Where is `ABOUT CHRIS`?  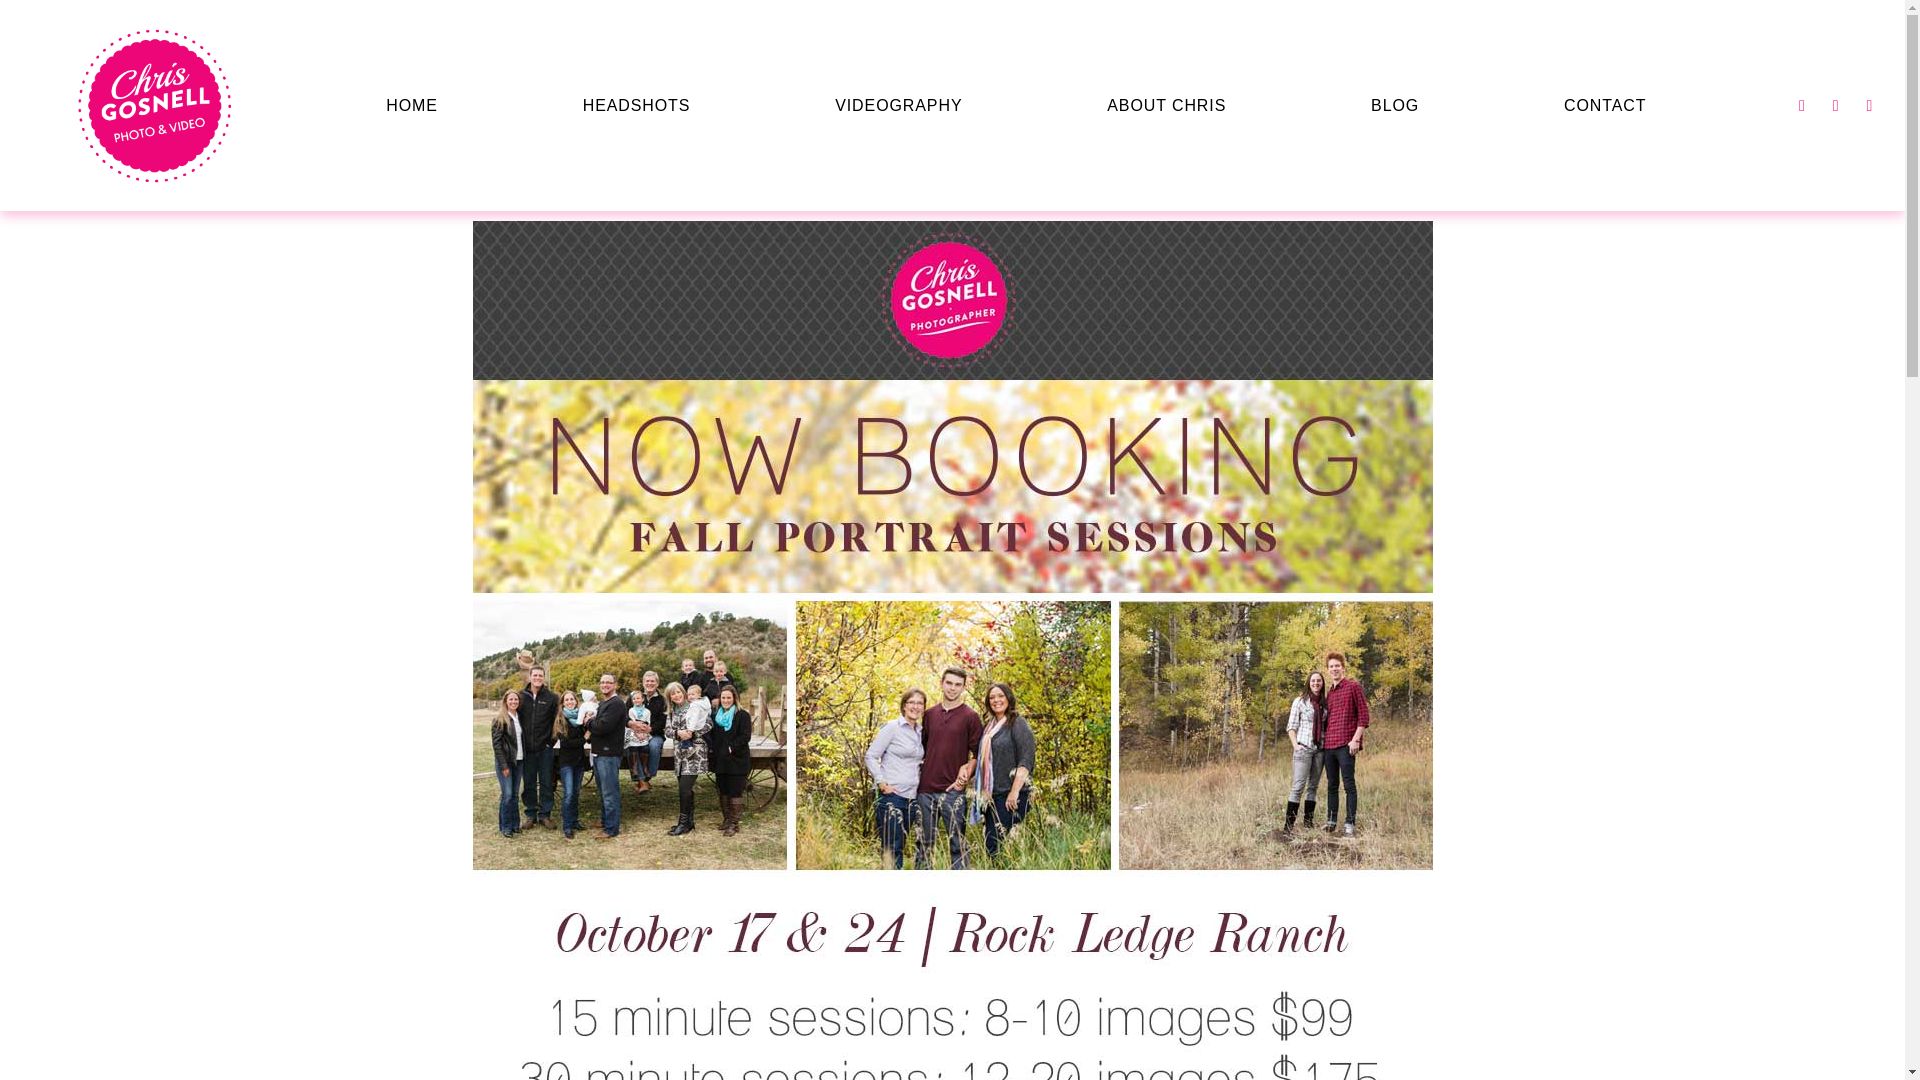
ABOUT CHRIS is located at coordinates (1166, 106).